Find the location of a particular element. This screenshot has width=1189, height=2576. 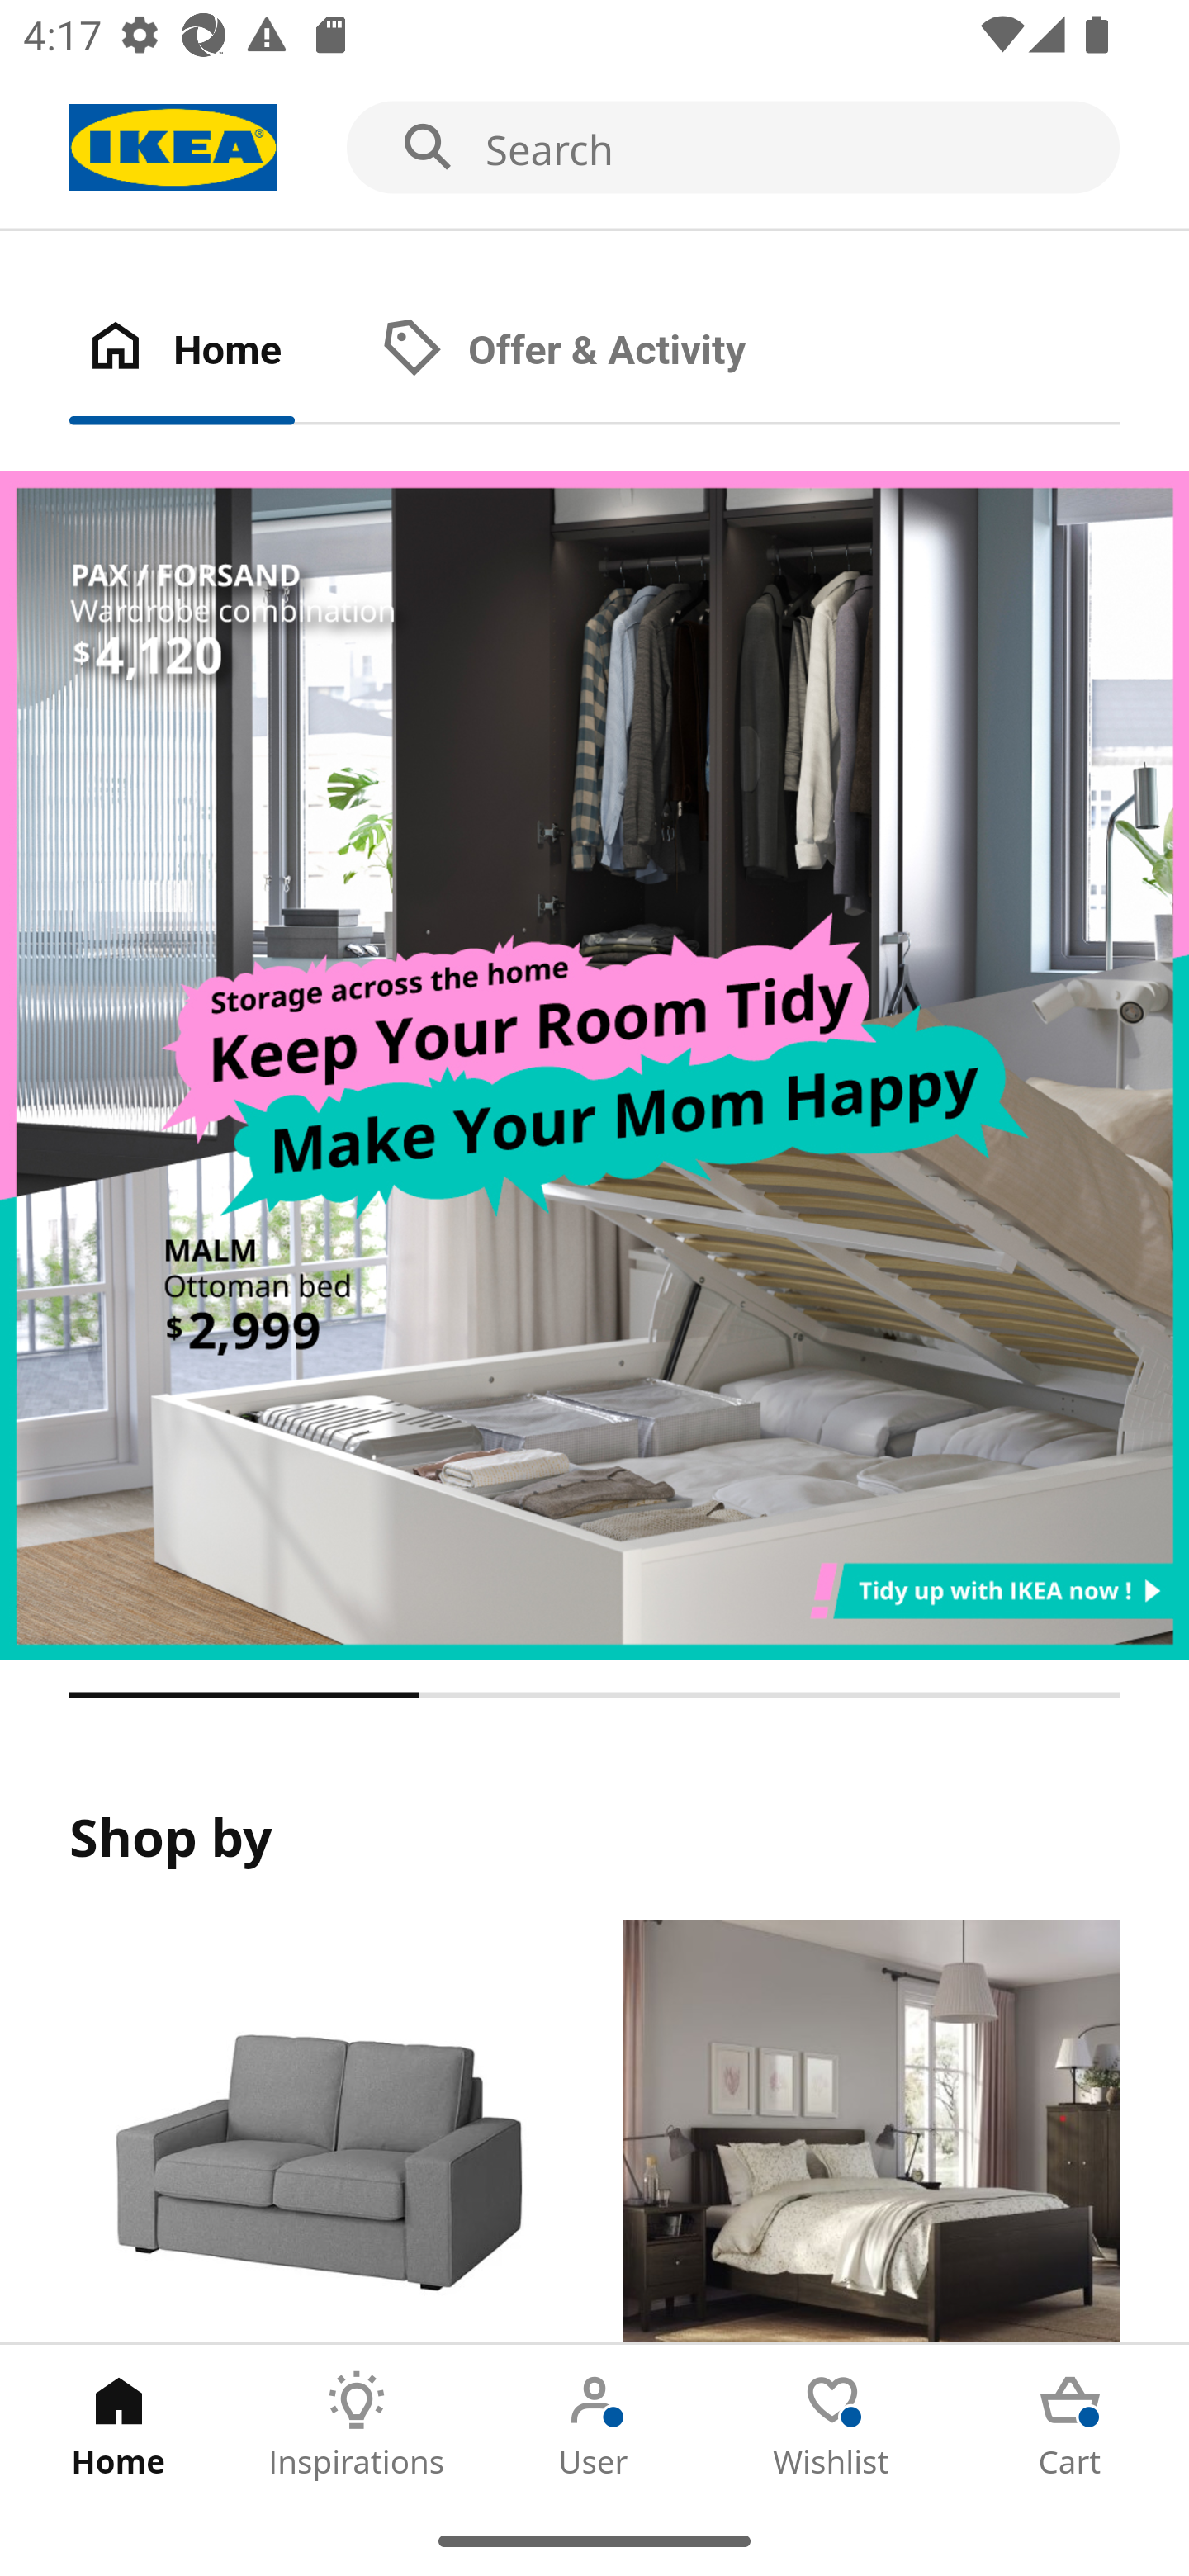

Home
Tab 1 of 5 is located at coordinates (119, 2425).